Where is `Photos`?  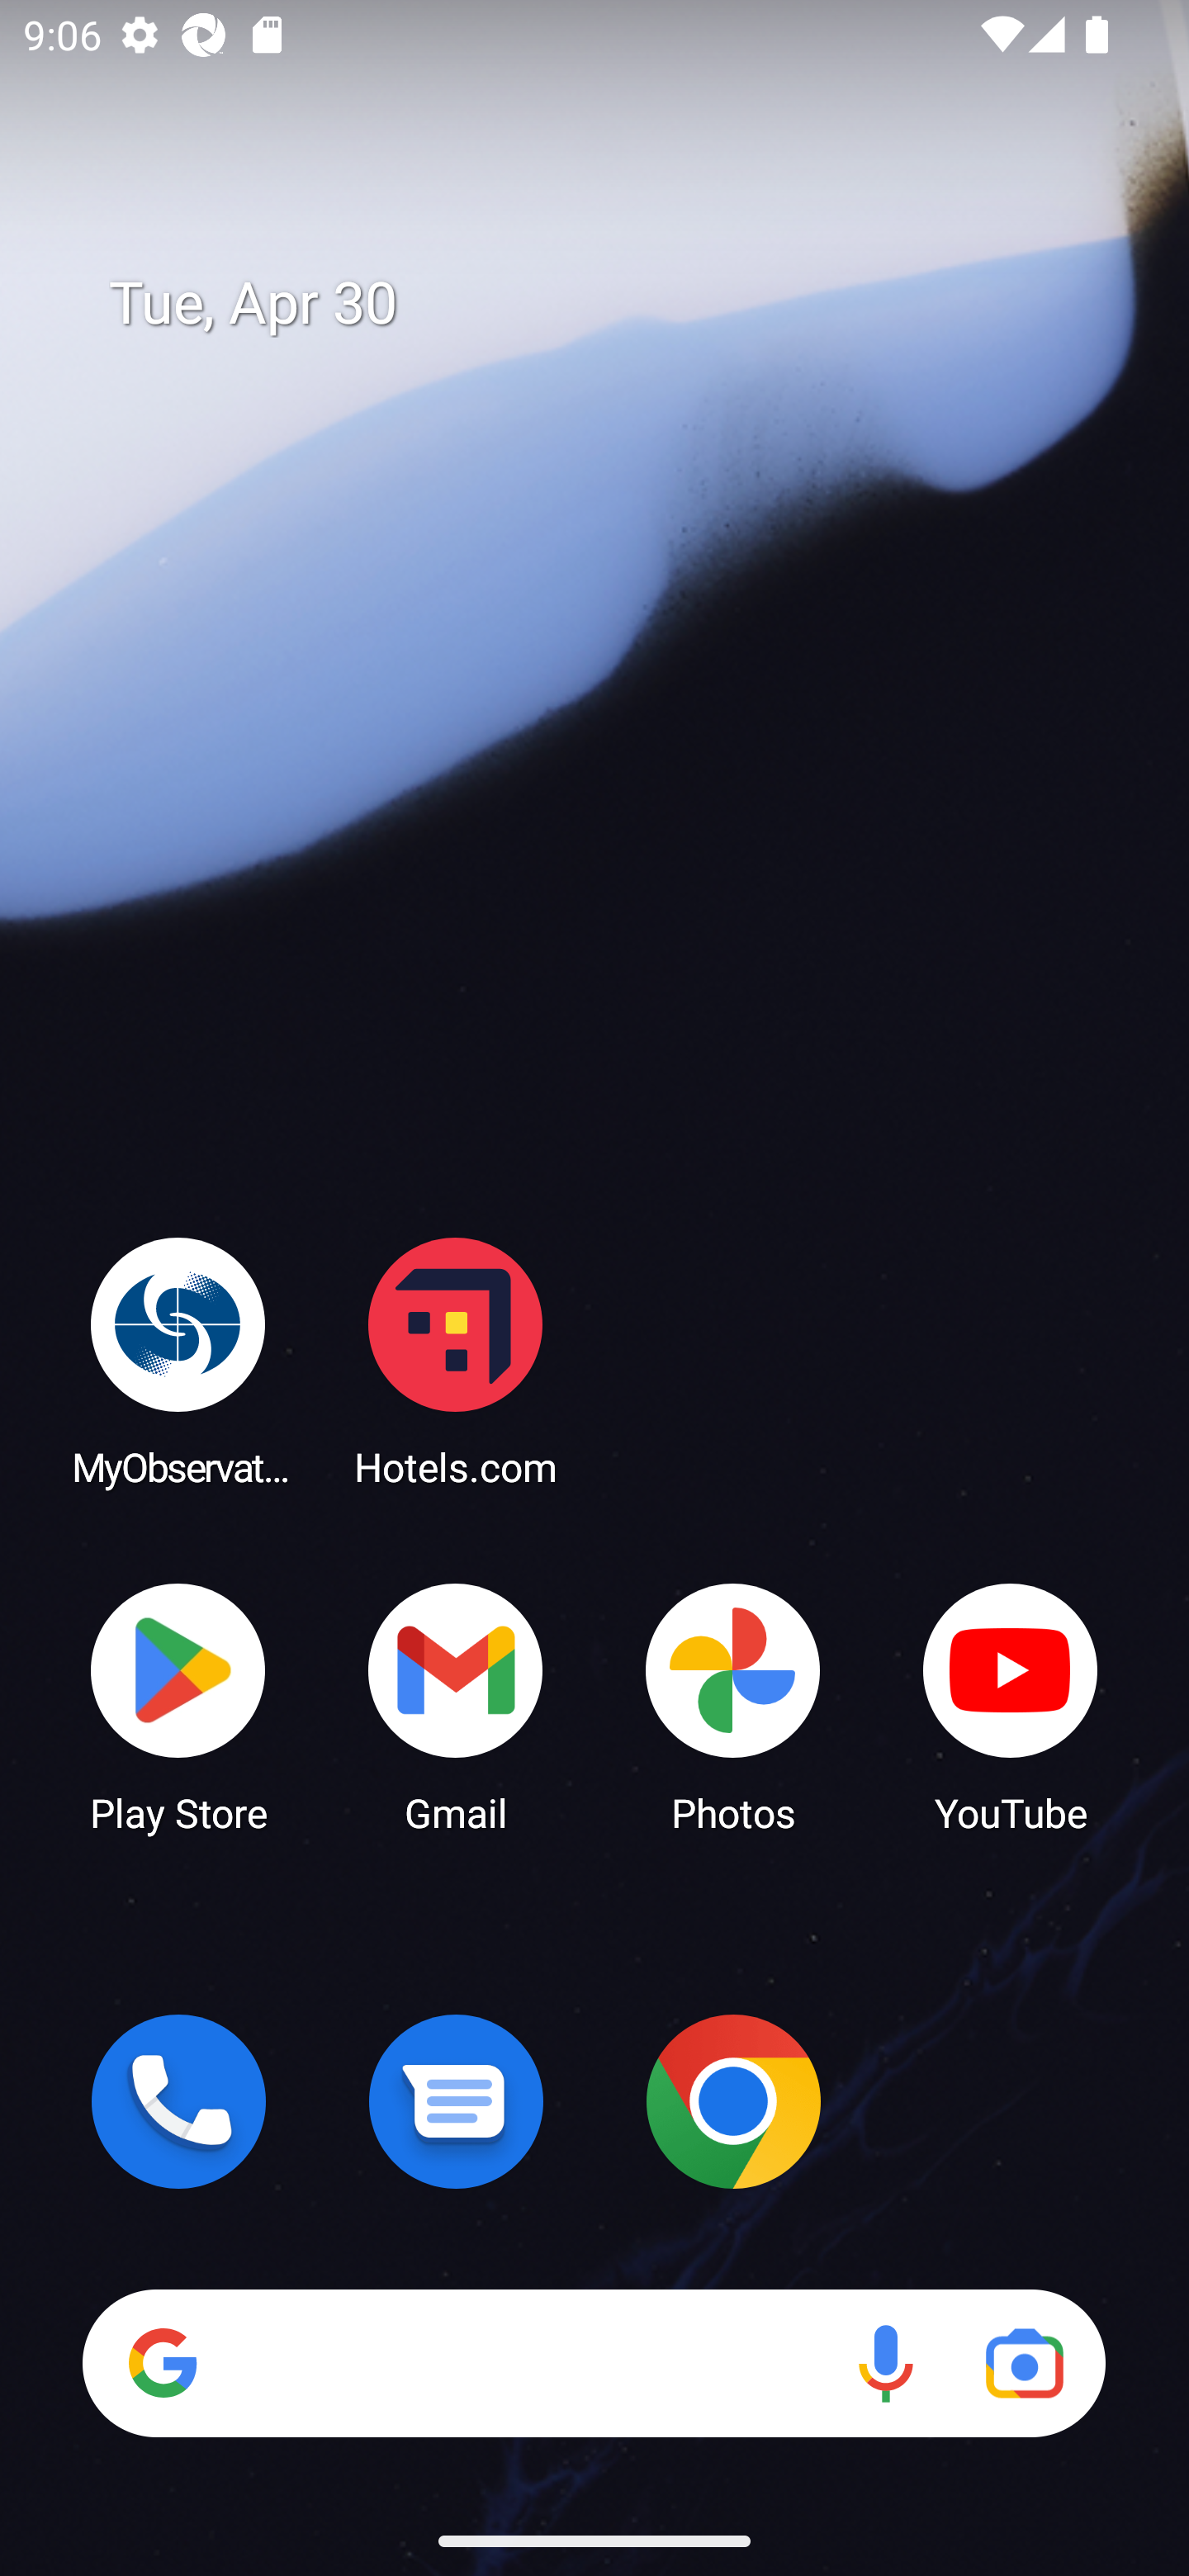 Photos is located at coordinates (733, 1706).